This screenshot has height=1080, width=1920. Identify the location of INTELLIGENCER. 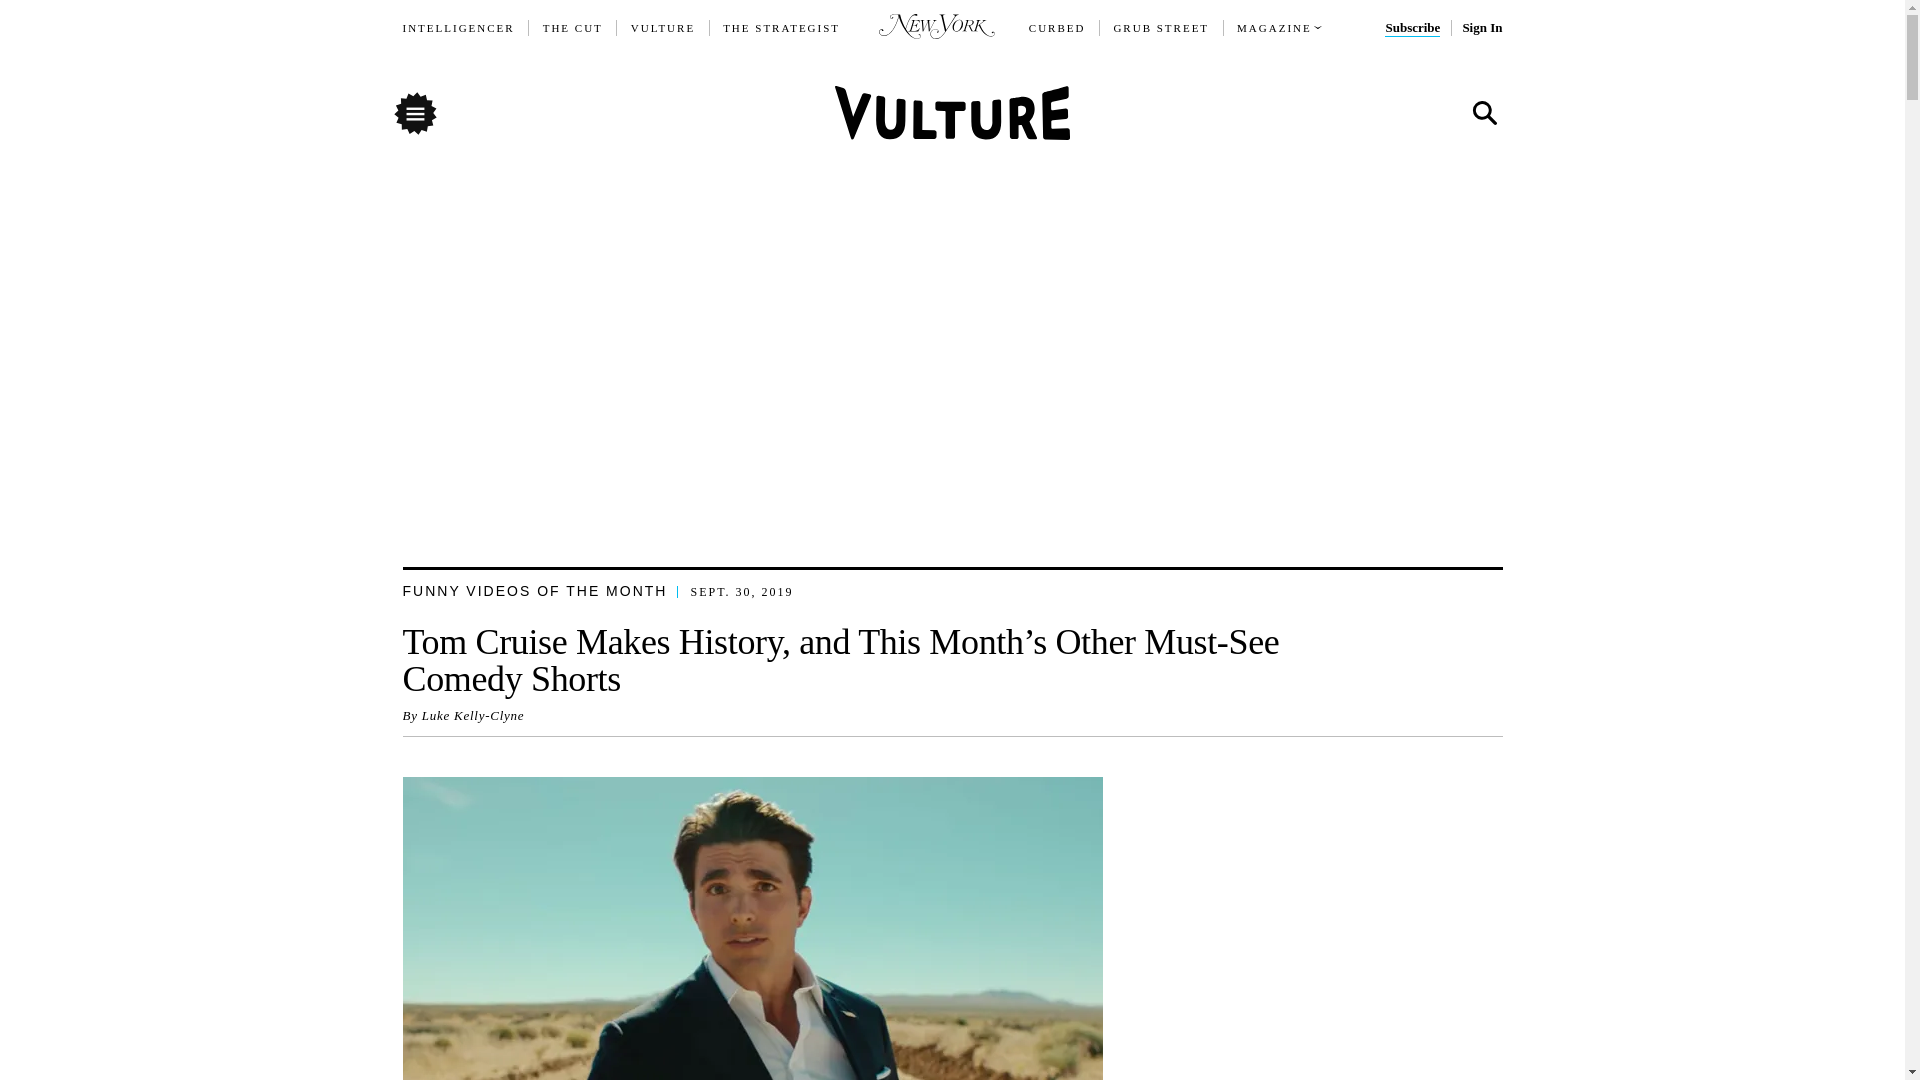
(458, 28).